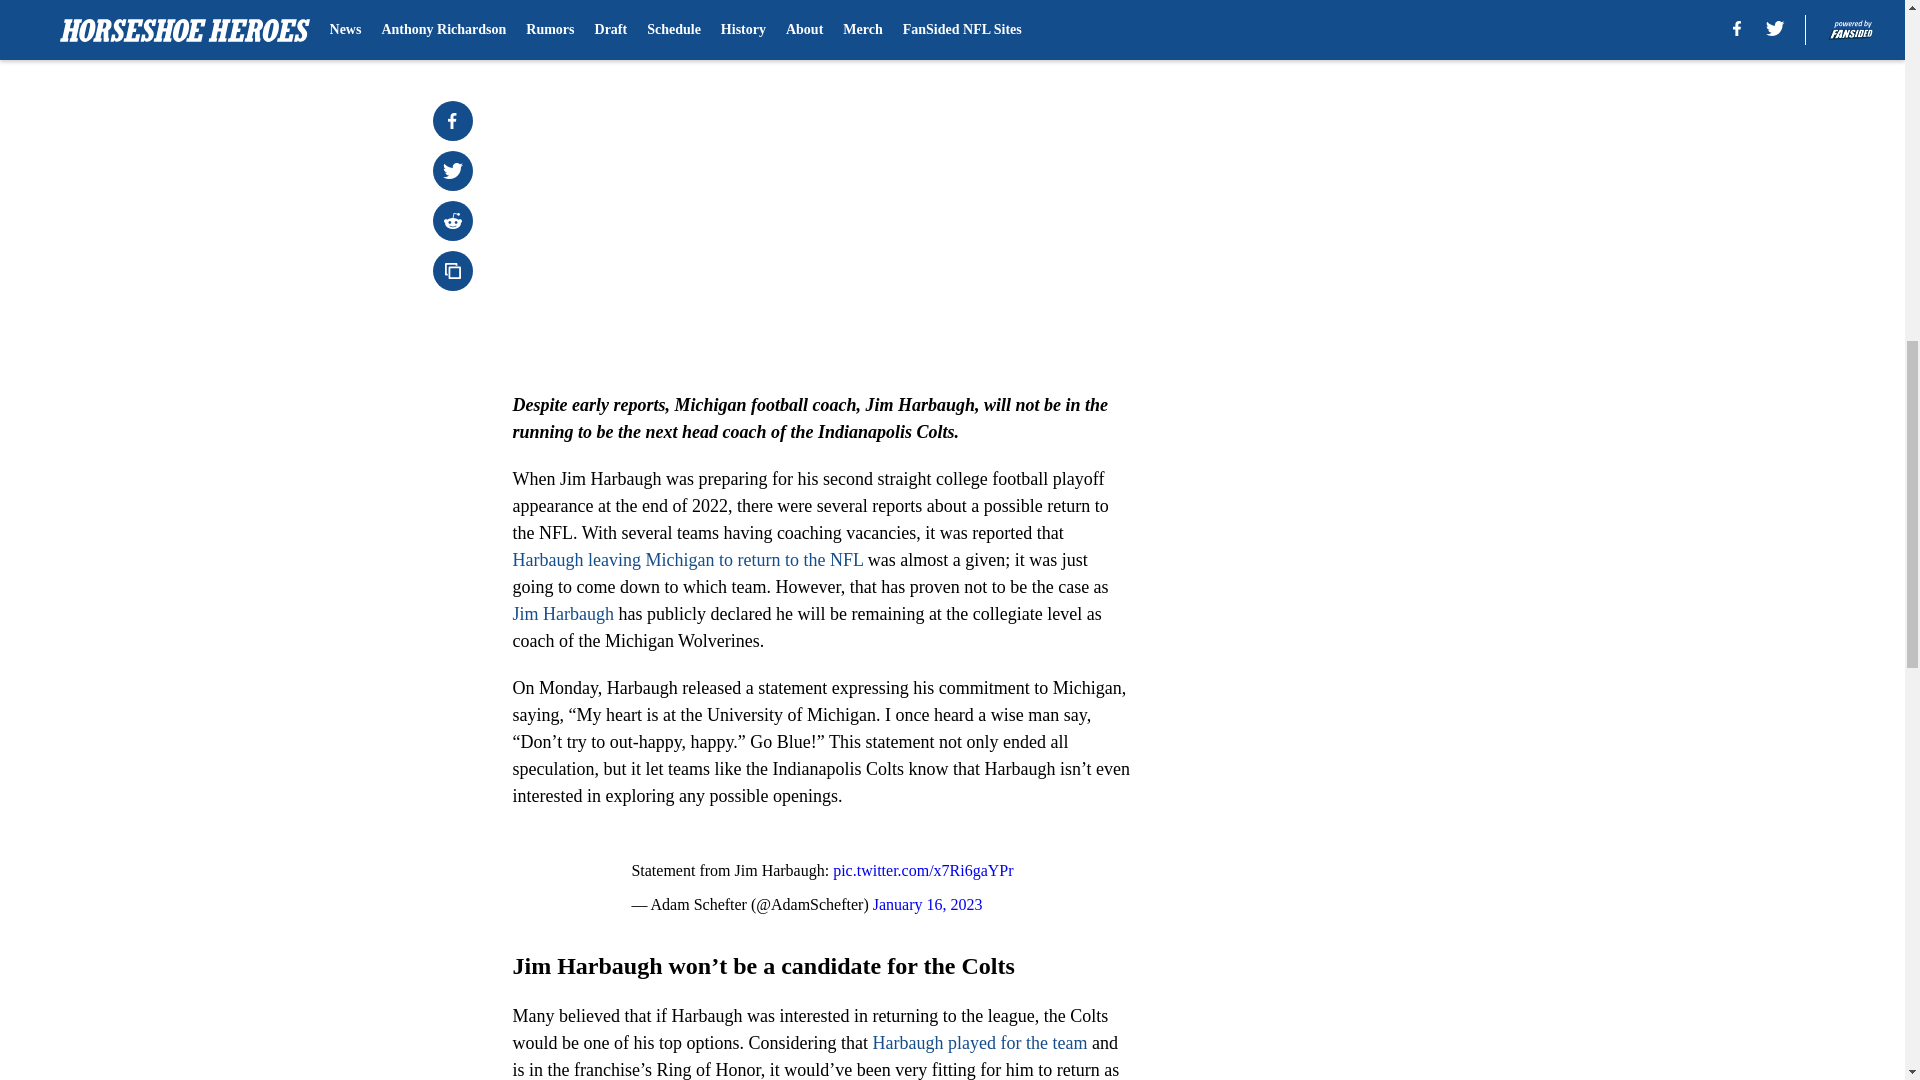 This screenshot has height=1080, width=1920. What do you see at coordinates (687, 560) in the screenshot?
I see `Harbaugh leaving Michigan to return to the NFL` at bounding box center [687, 560].